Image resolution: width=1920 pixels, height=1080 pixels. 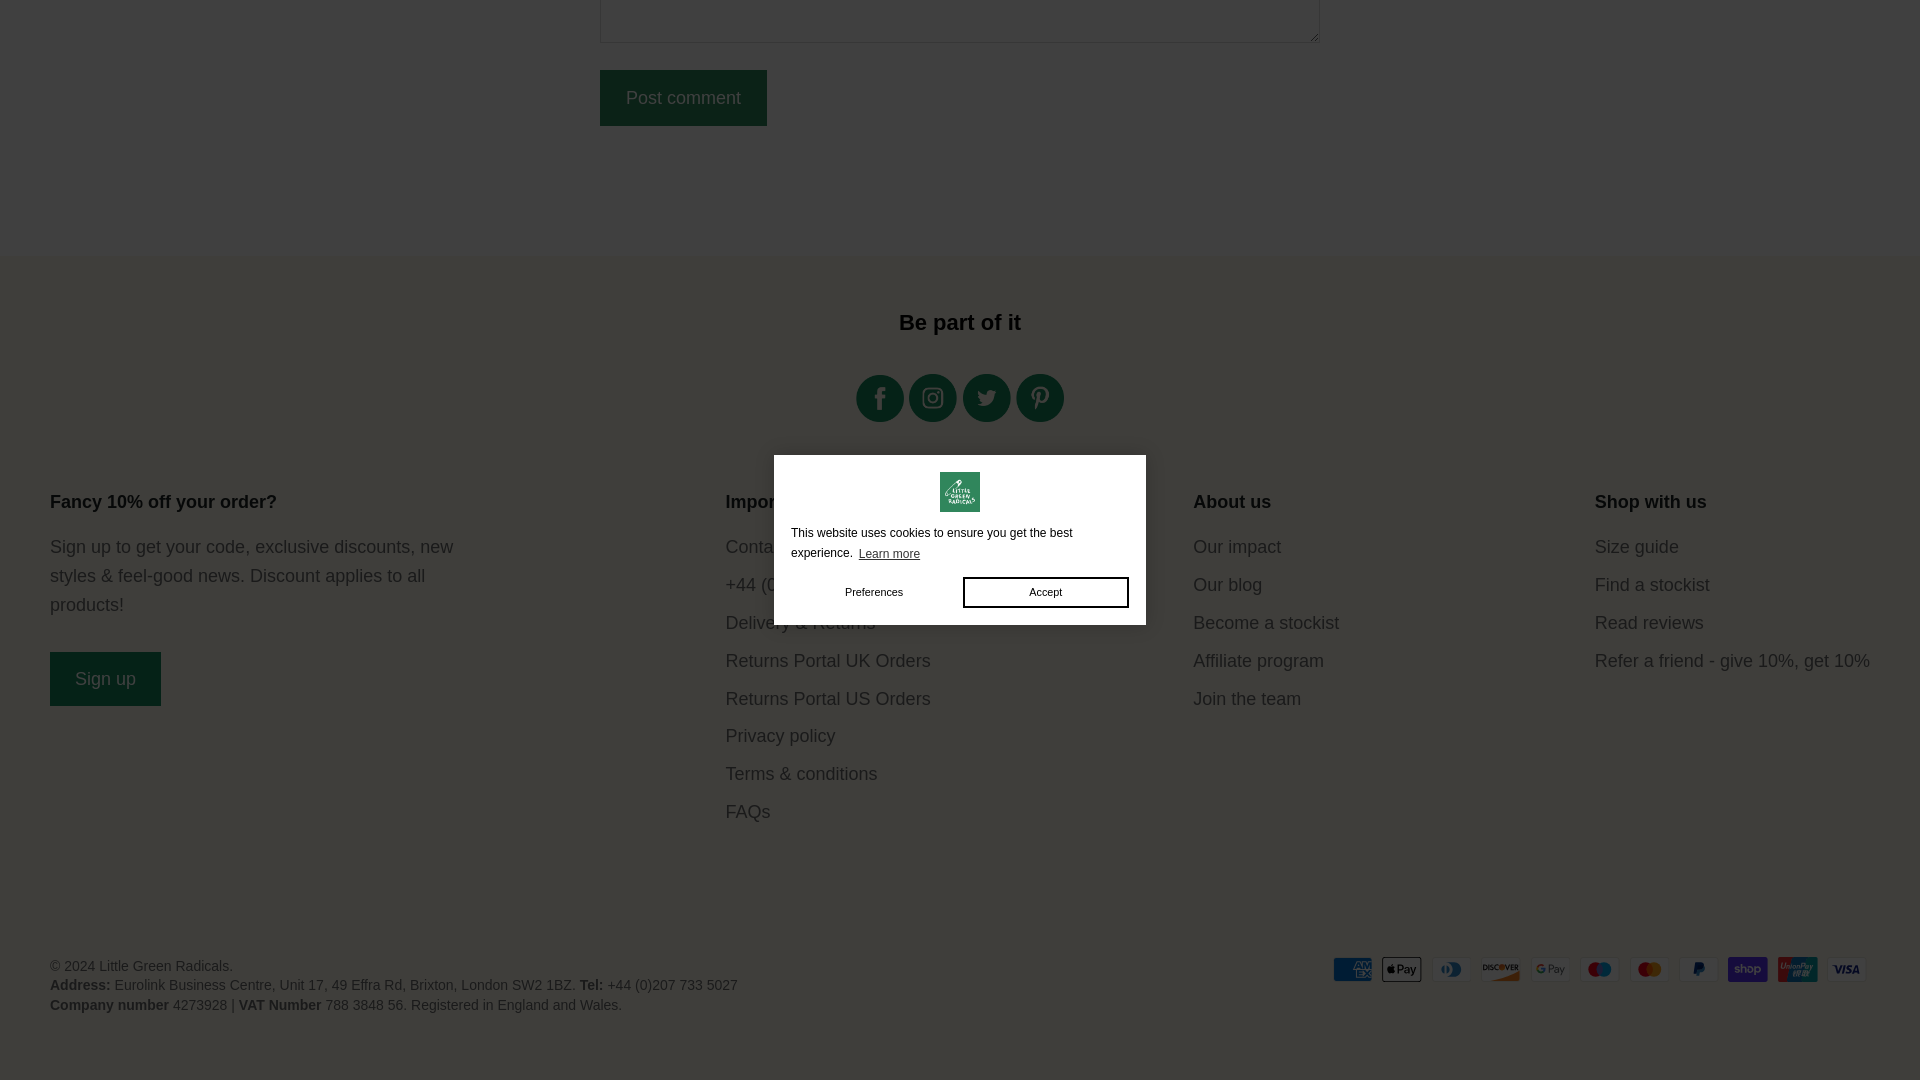 I want to click on Discover, so click(x=1500, y=968).